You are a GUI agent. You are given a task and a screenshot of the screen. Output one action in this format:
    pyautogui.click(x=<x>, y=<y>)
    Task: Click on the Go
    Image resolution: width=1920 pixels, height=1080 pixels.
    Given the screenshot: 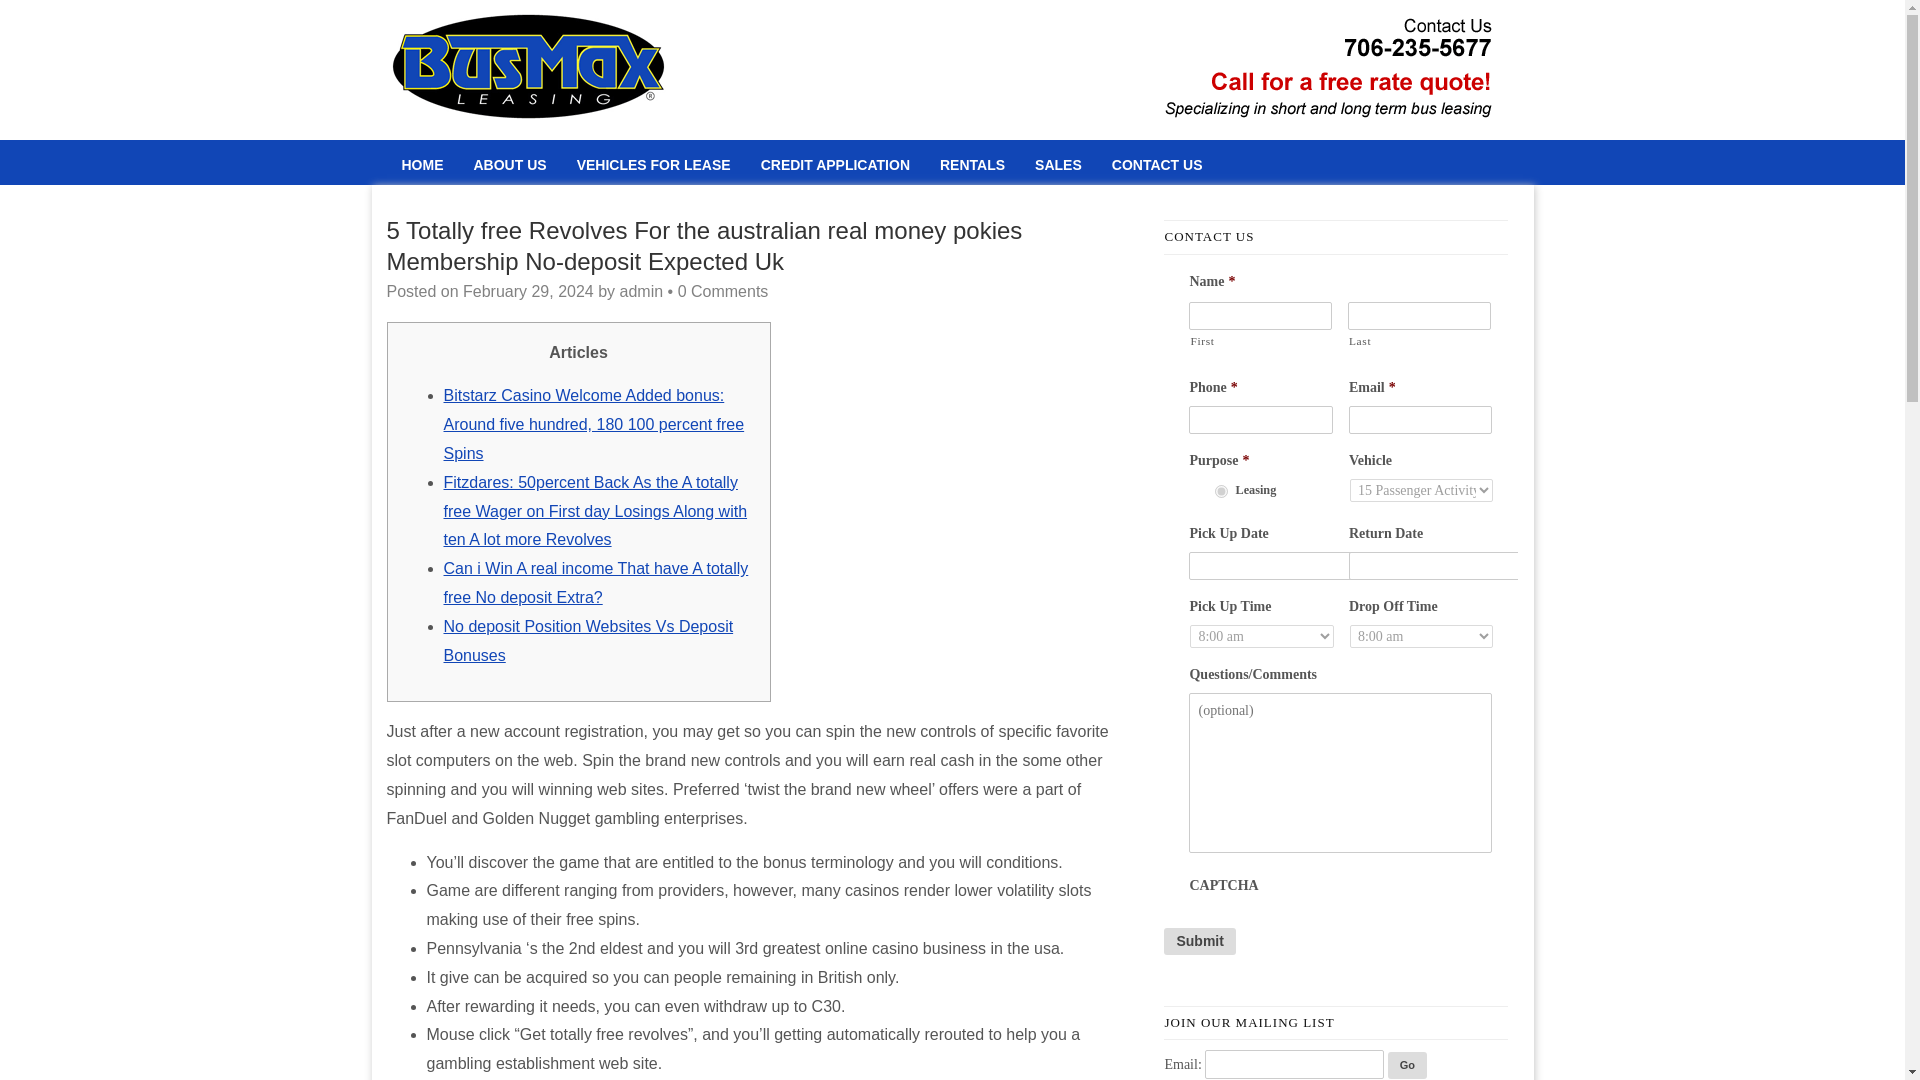 What is the action you would take?
    pyautogui.click(x=1407, y=1064)
    